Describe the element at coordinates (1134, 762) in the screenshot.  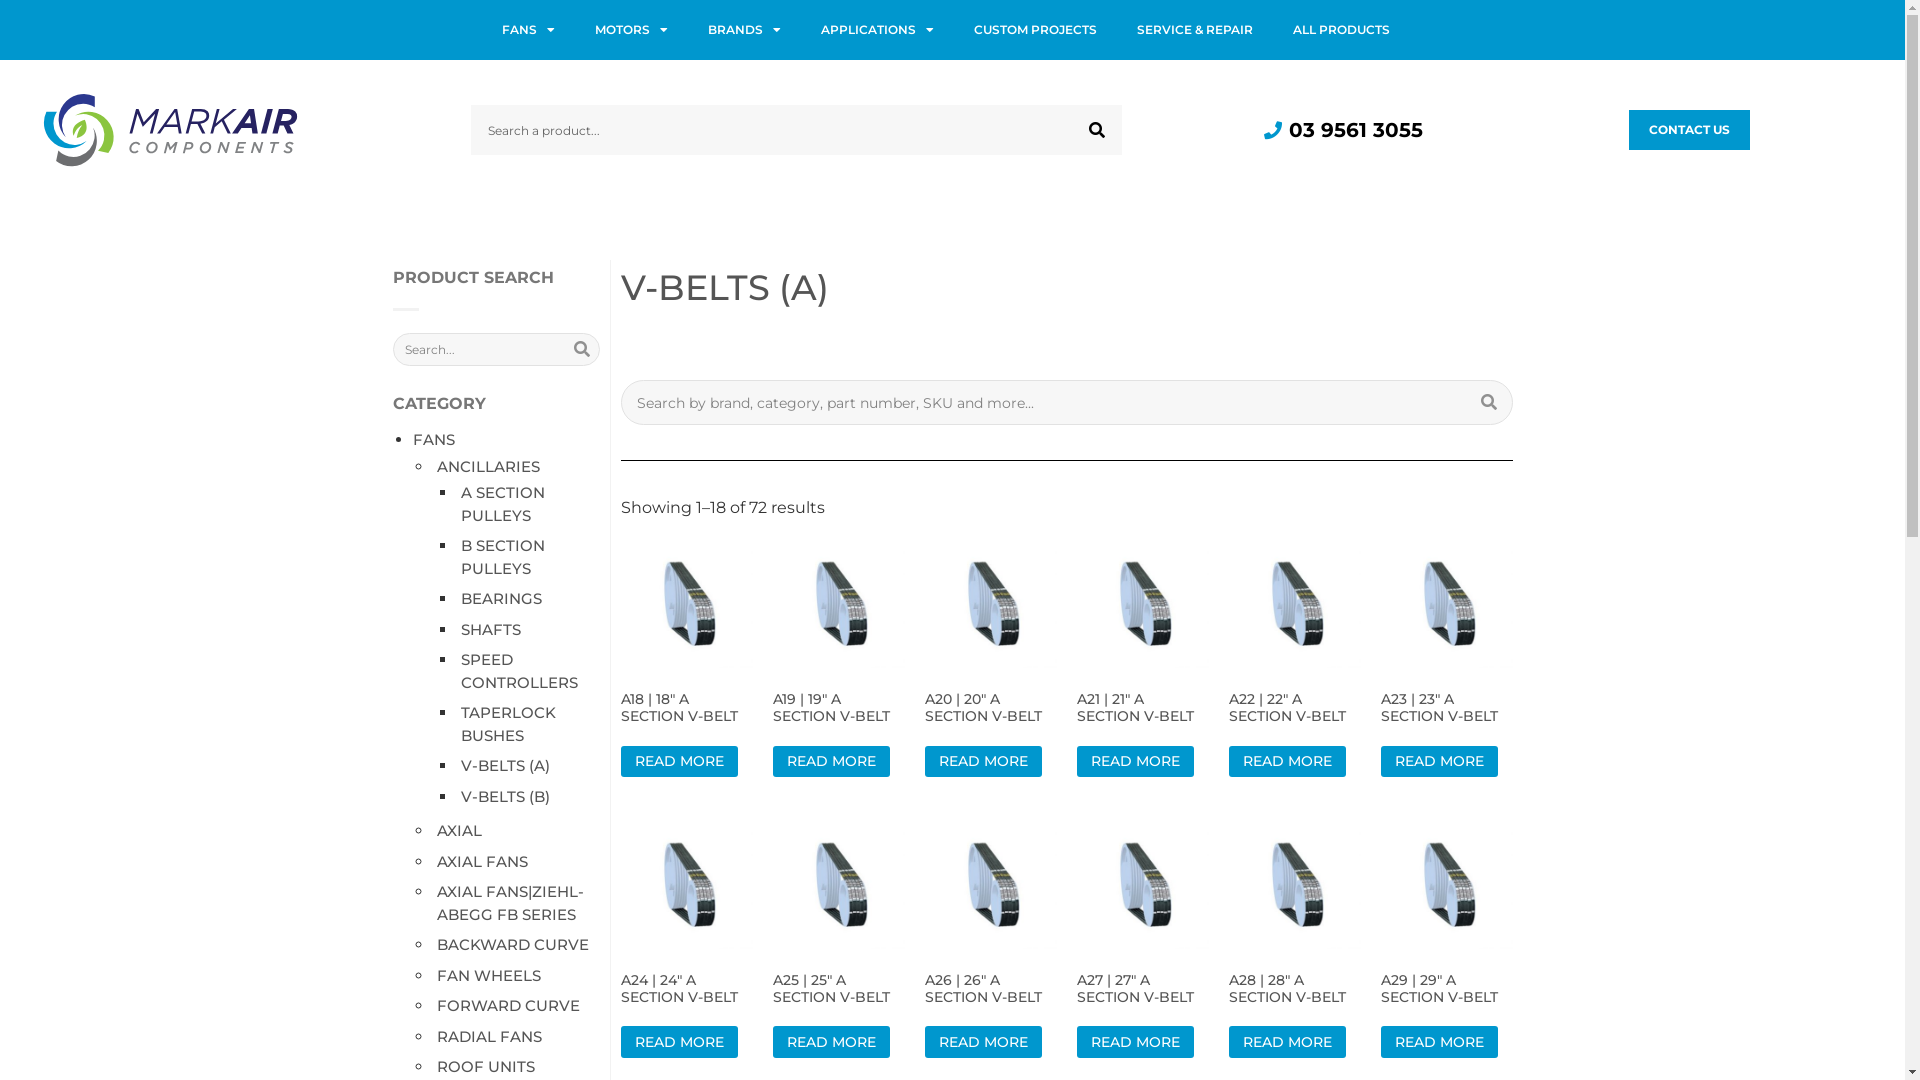
I see `READ MORE` at that location.